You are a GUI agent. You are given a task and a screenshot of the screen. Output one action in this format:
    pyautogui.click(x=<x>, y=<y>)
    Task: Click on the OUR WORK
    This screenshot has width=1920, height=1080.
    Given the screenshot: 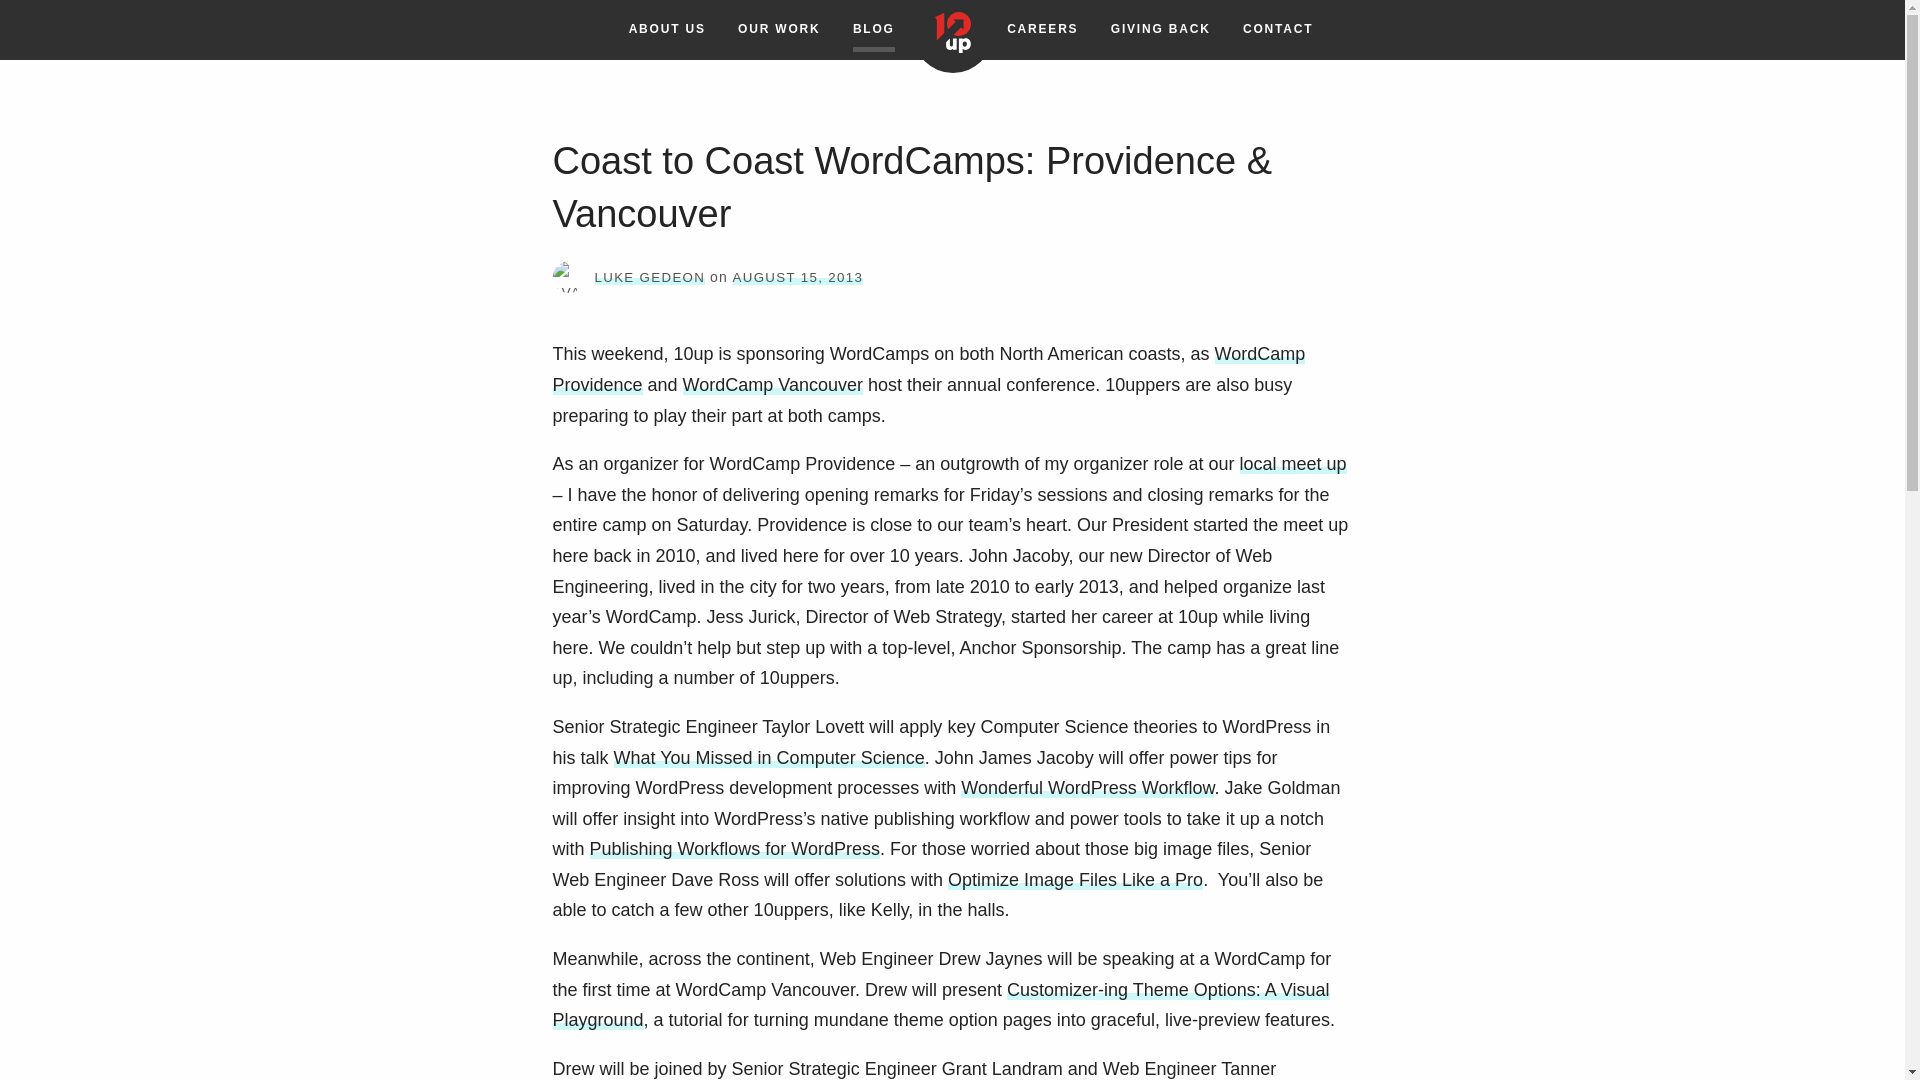 What is the action you would take?
    pyautogui.click(x=778, y=30)
    